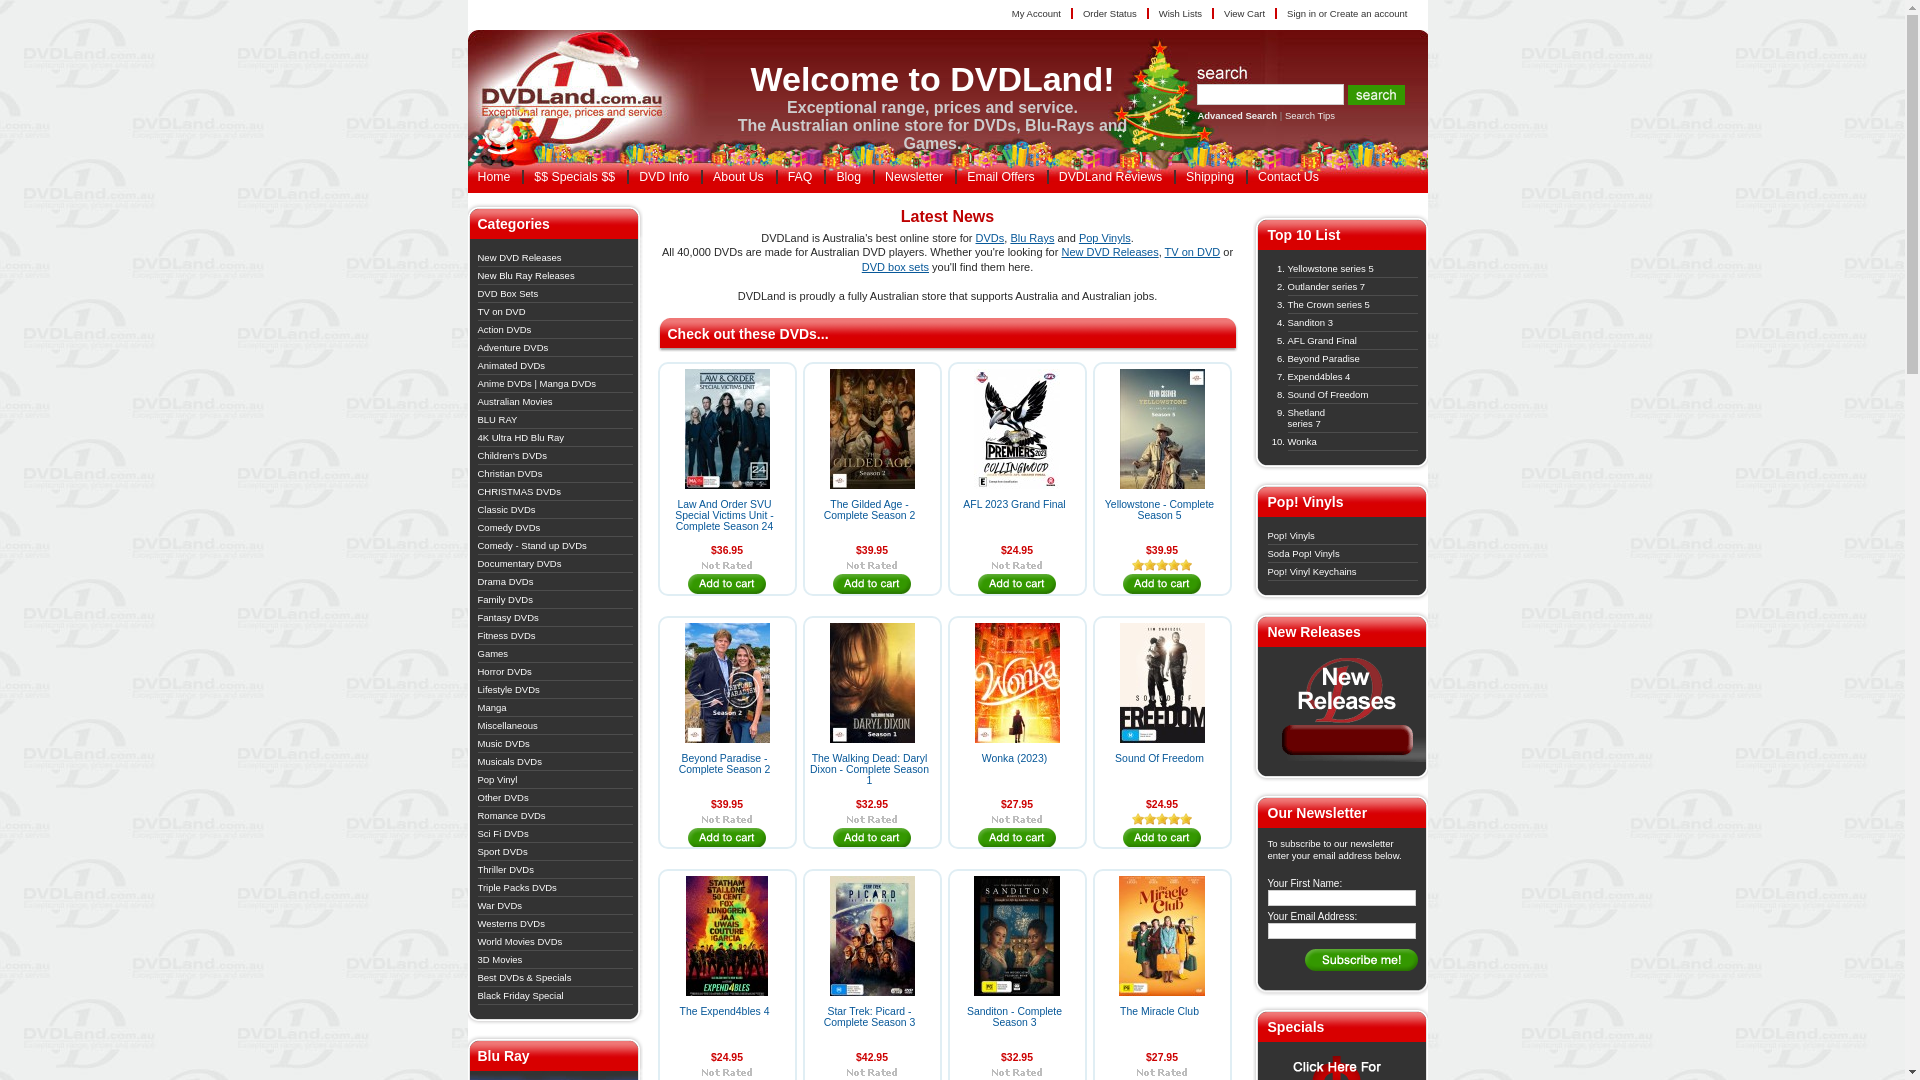  Describe the element at coordinates (1032, 238) in the screenshot. I see `Blu Rays` at that location.